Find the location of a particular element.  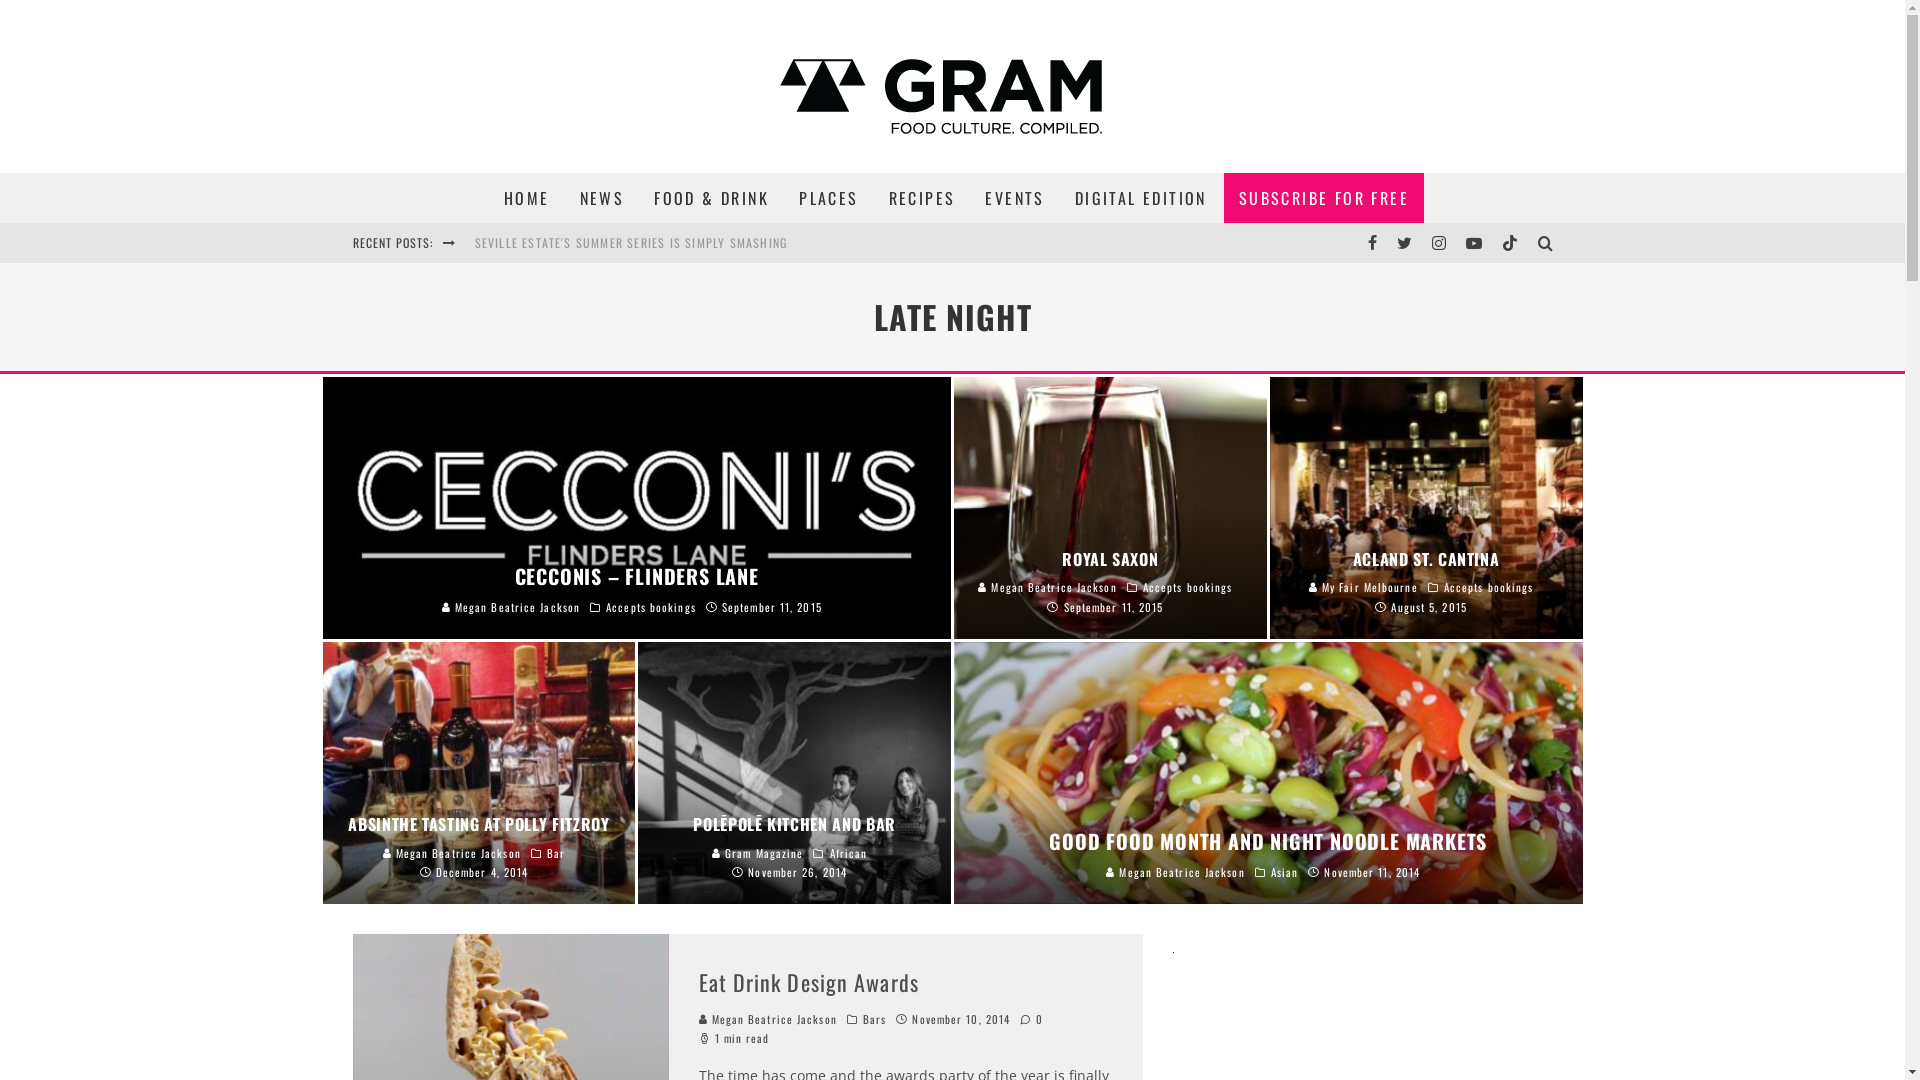

Eat Drink Design Awards is located at coordinates (808, 982).